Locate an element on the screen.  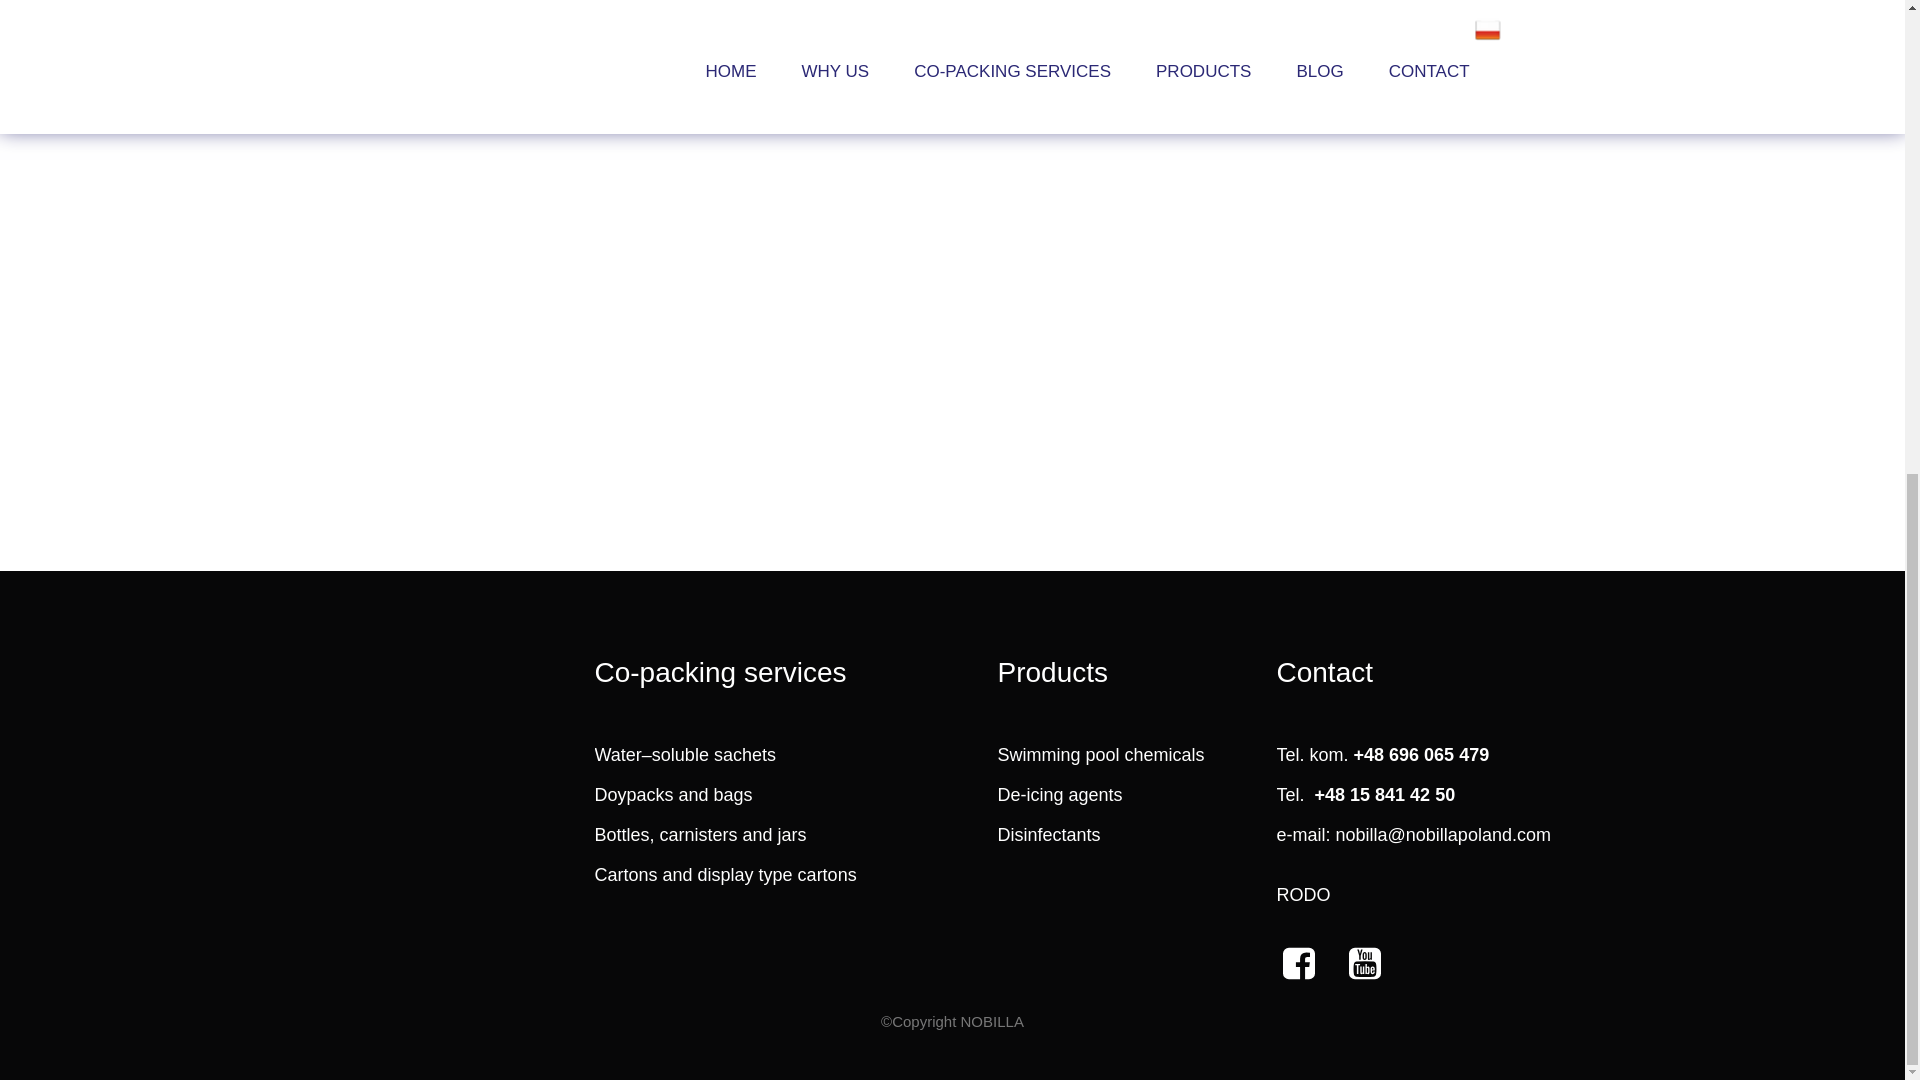
Cartons and display type cartons  is located at coordinates (764, 874).